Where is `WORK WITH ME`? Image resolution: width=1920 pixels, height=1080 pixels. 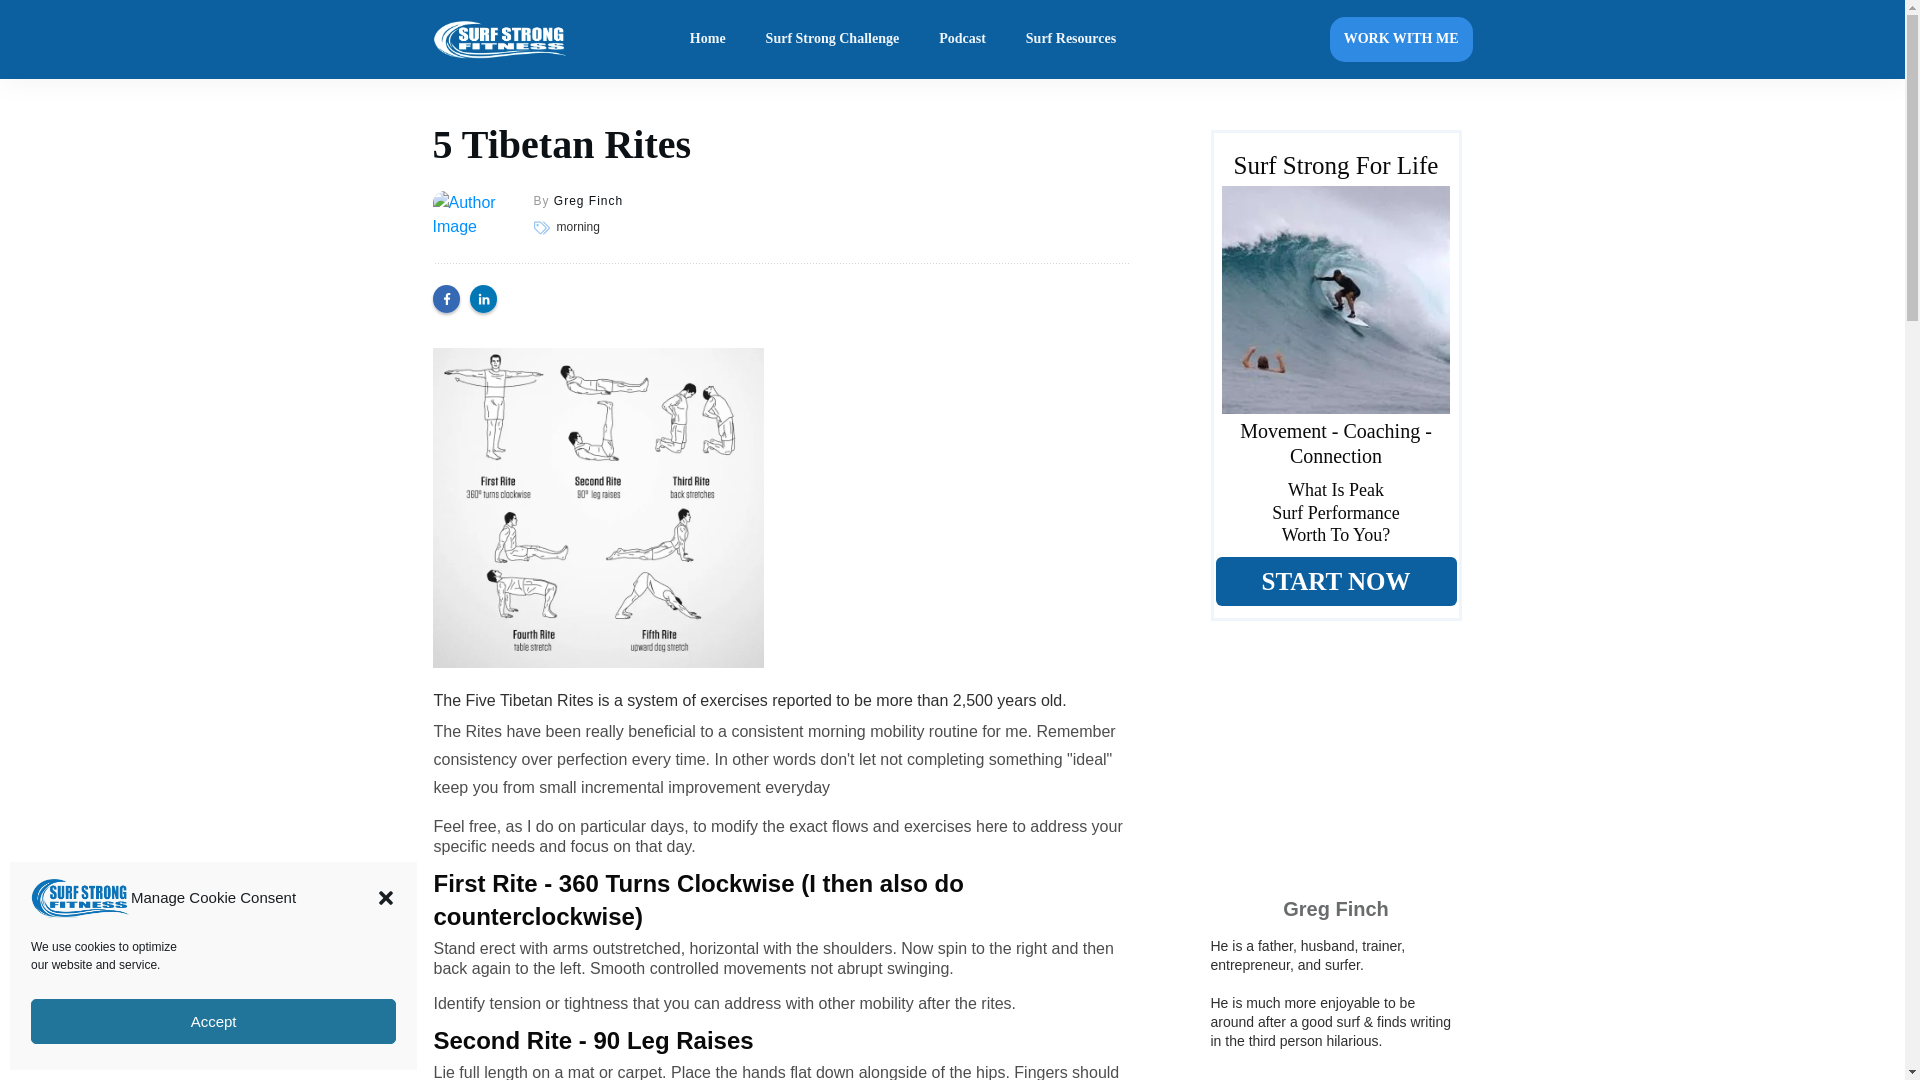
WORK WITH ME is located at coordinates (1401, 39).